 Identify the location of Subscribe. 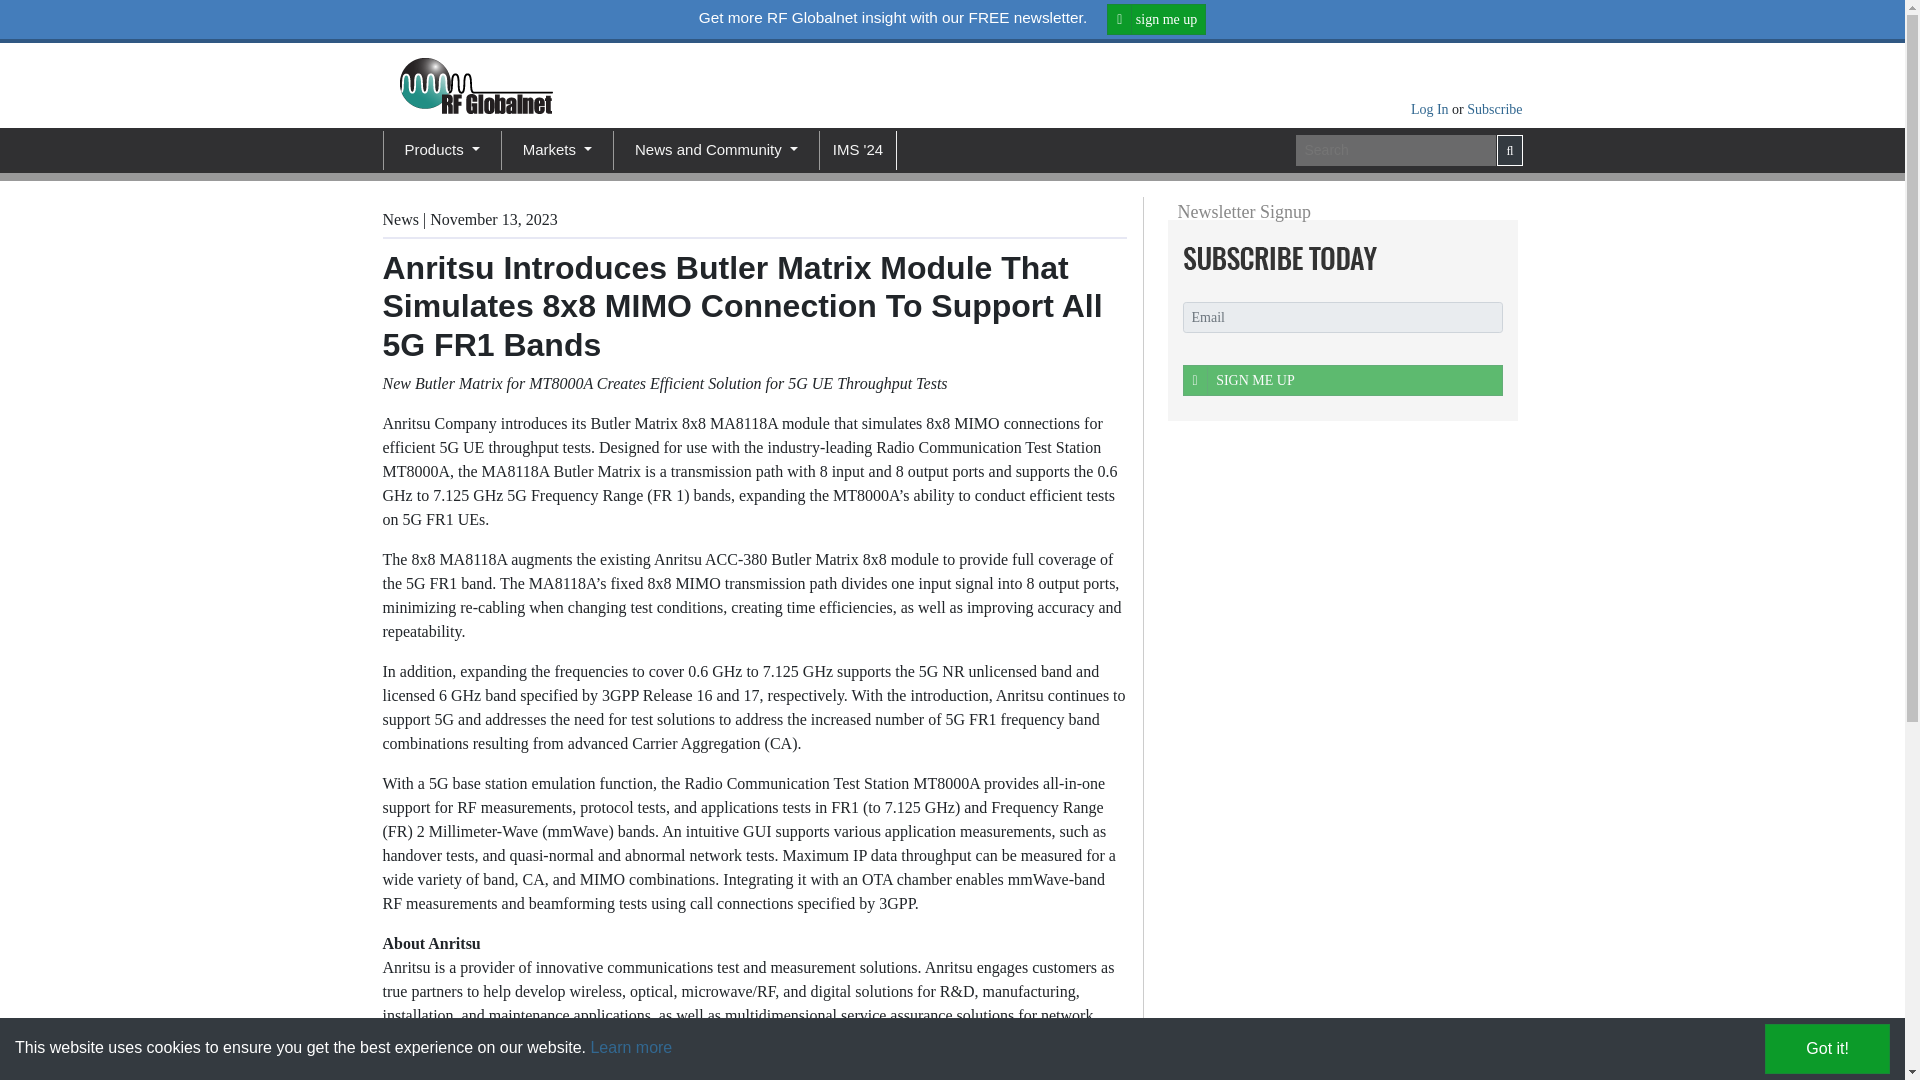
(1494, 108).